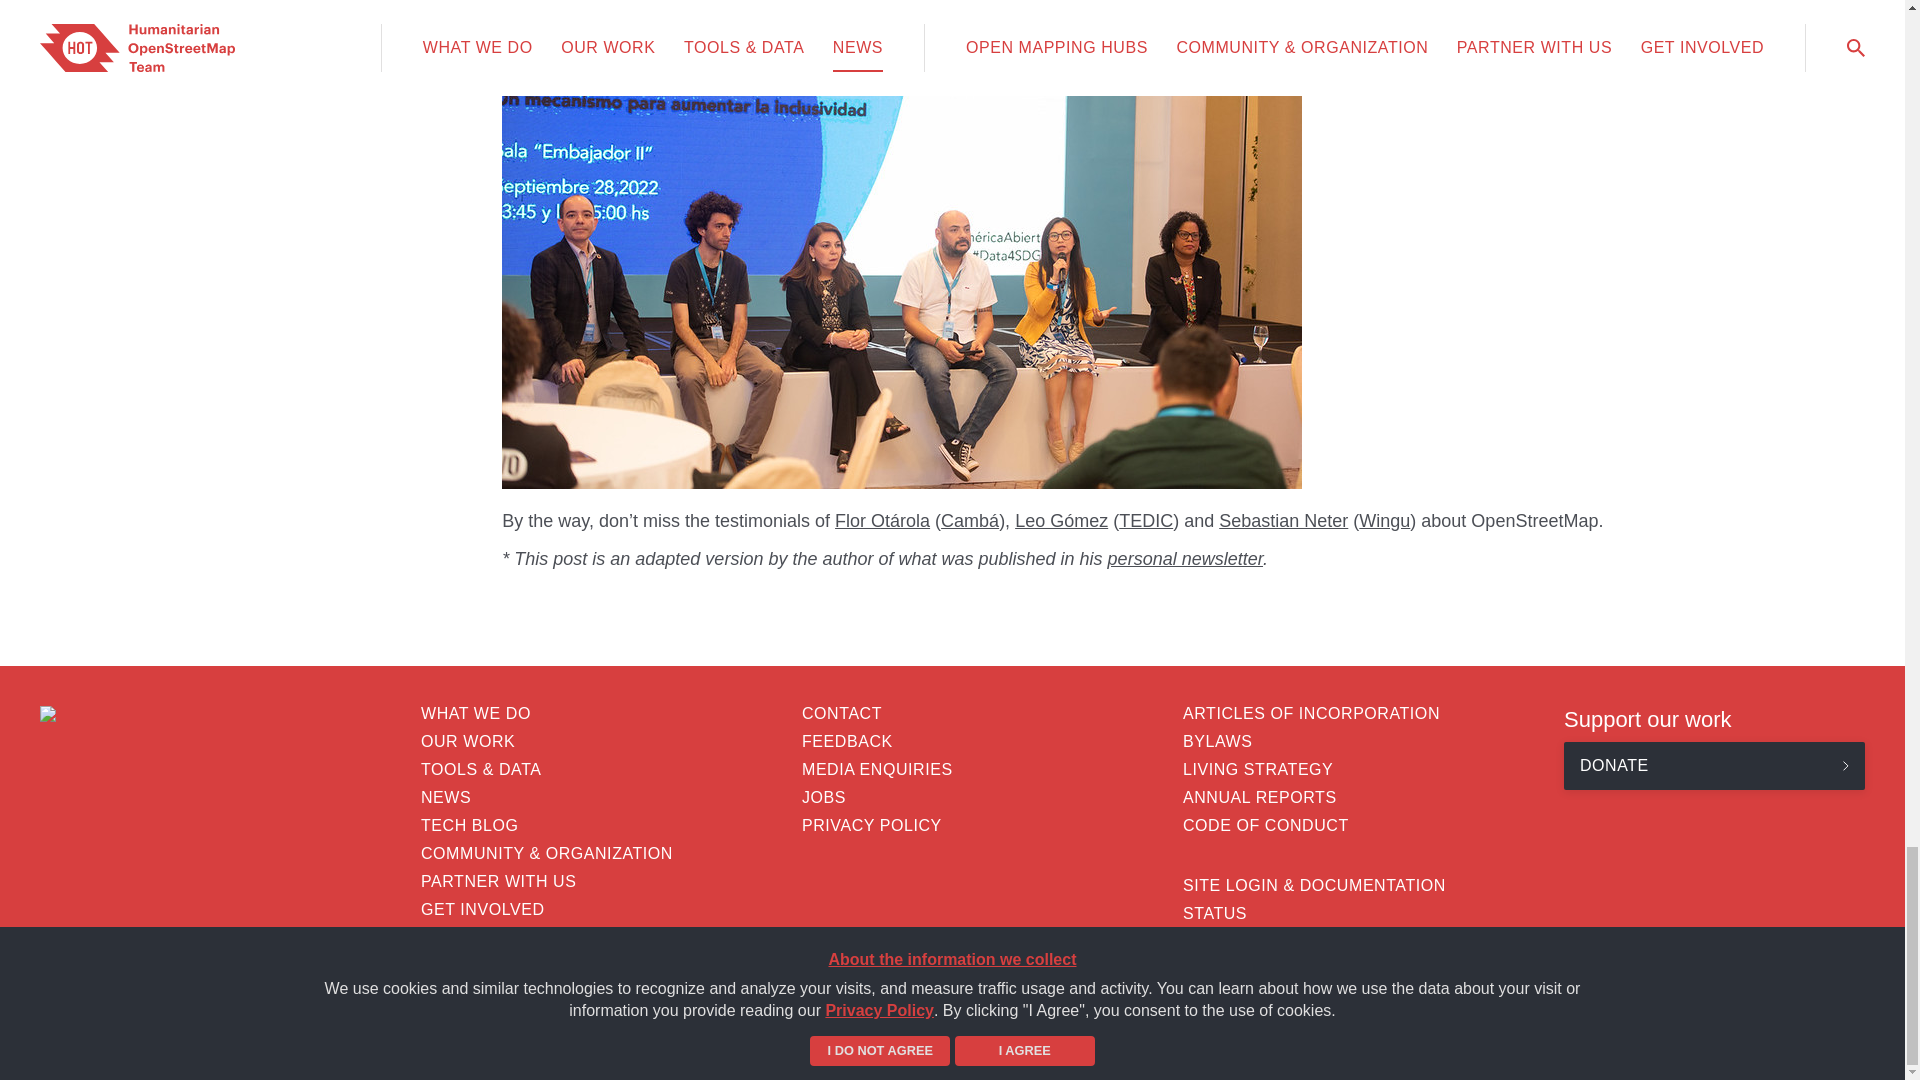  What do you see at coordinates (1384, 520) in the screenshot?
I see `Wingu` at bounding box center [1384, 520].